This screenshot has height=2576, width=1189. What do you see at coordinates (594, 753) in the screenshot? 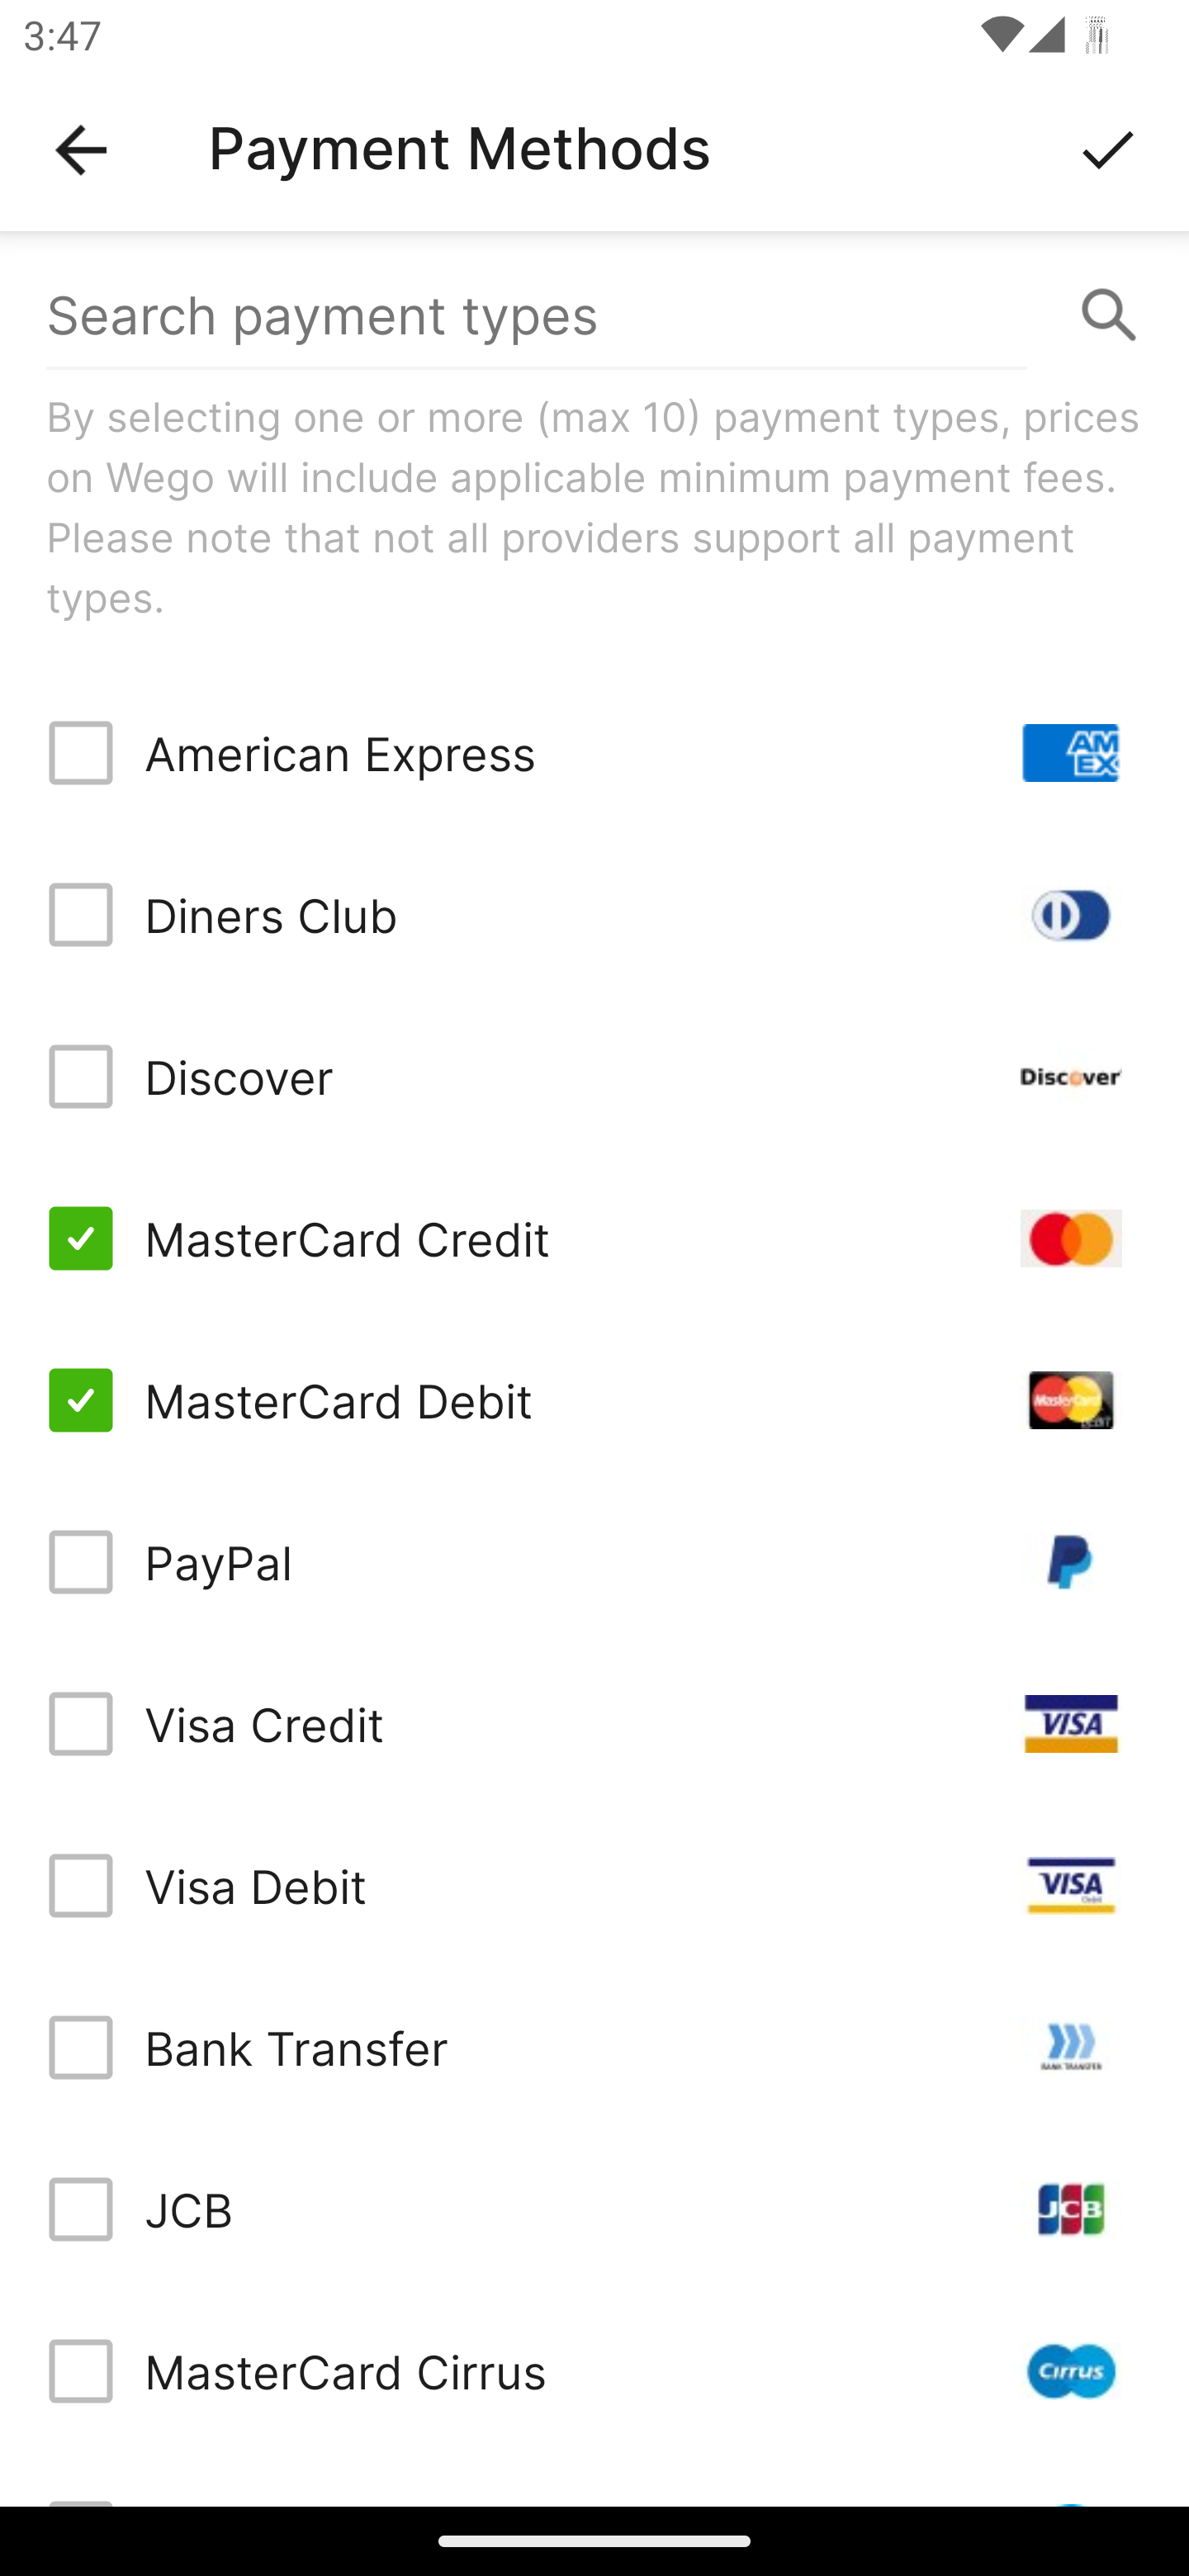
I see `American Express` at bounding box center [594, 753].